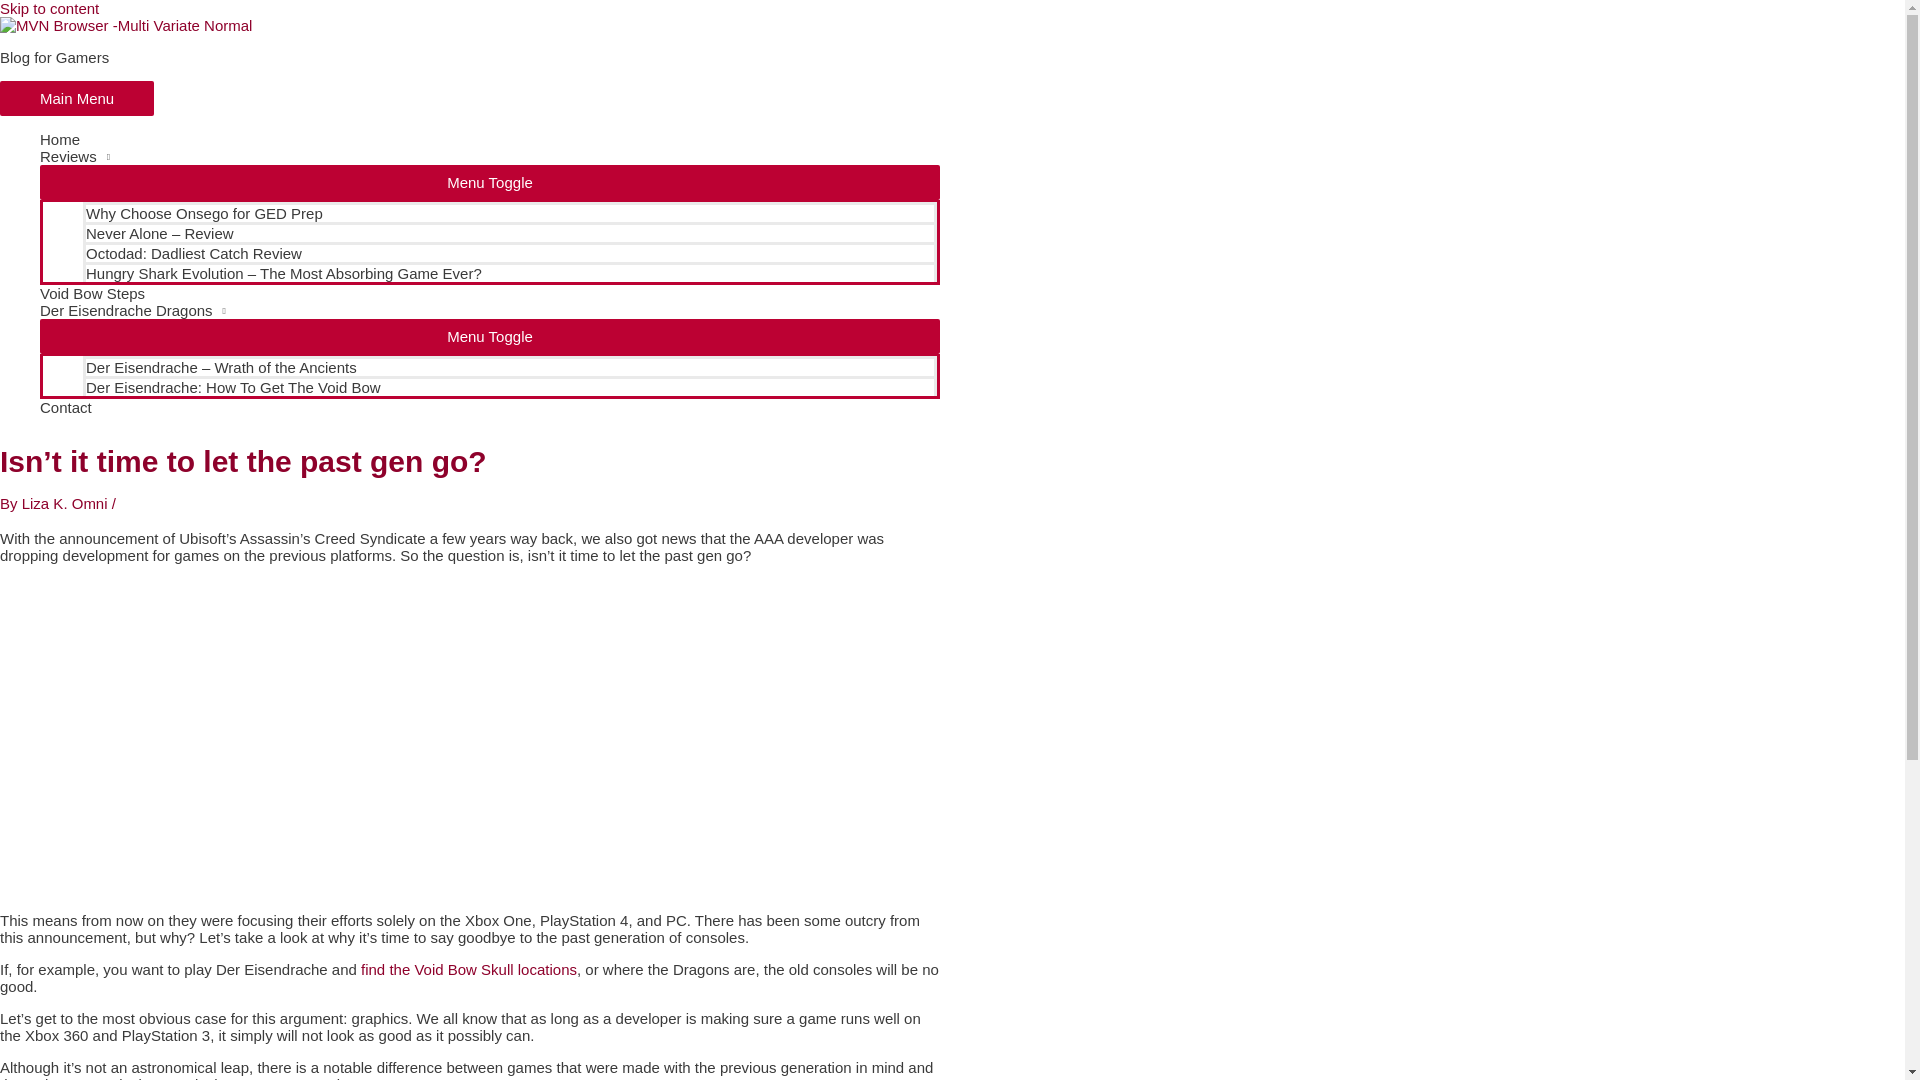  Describe the element at coordinates (76, 98) in the screenshot. I see `Main Menu` at that location.